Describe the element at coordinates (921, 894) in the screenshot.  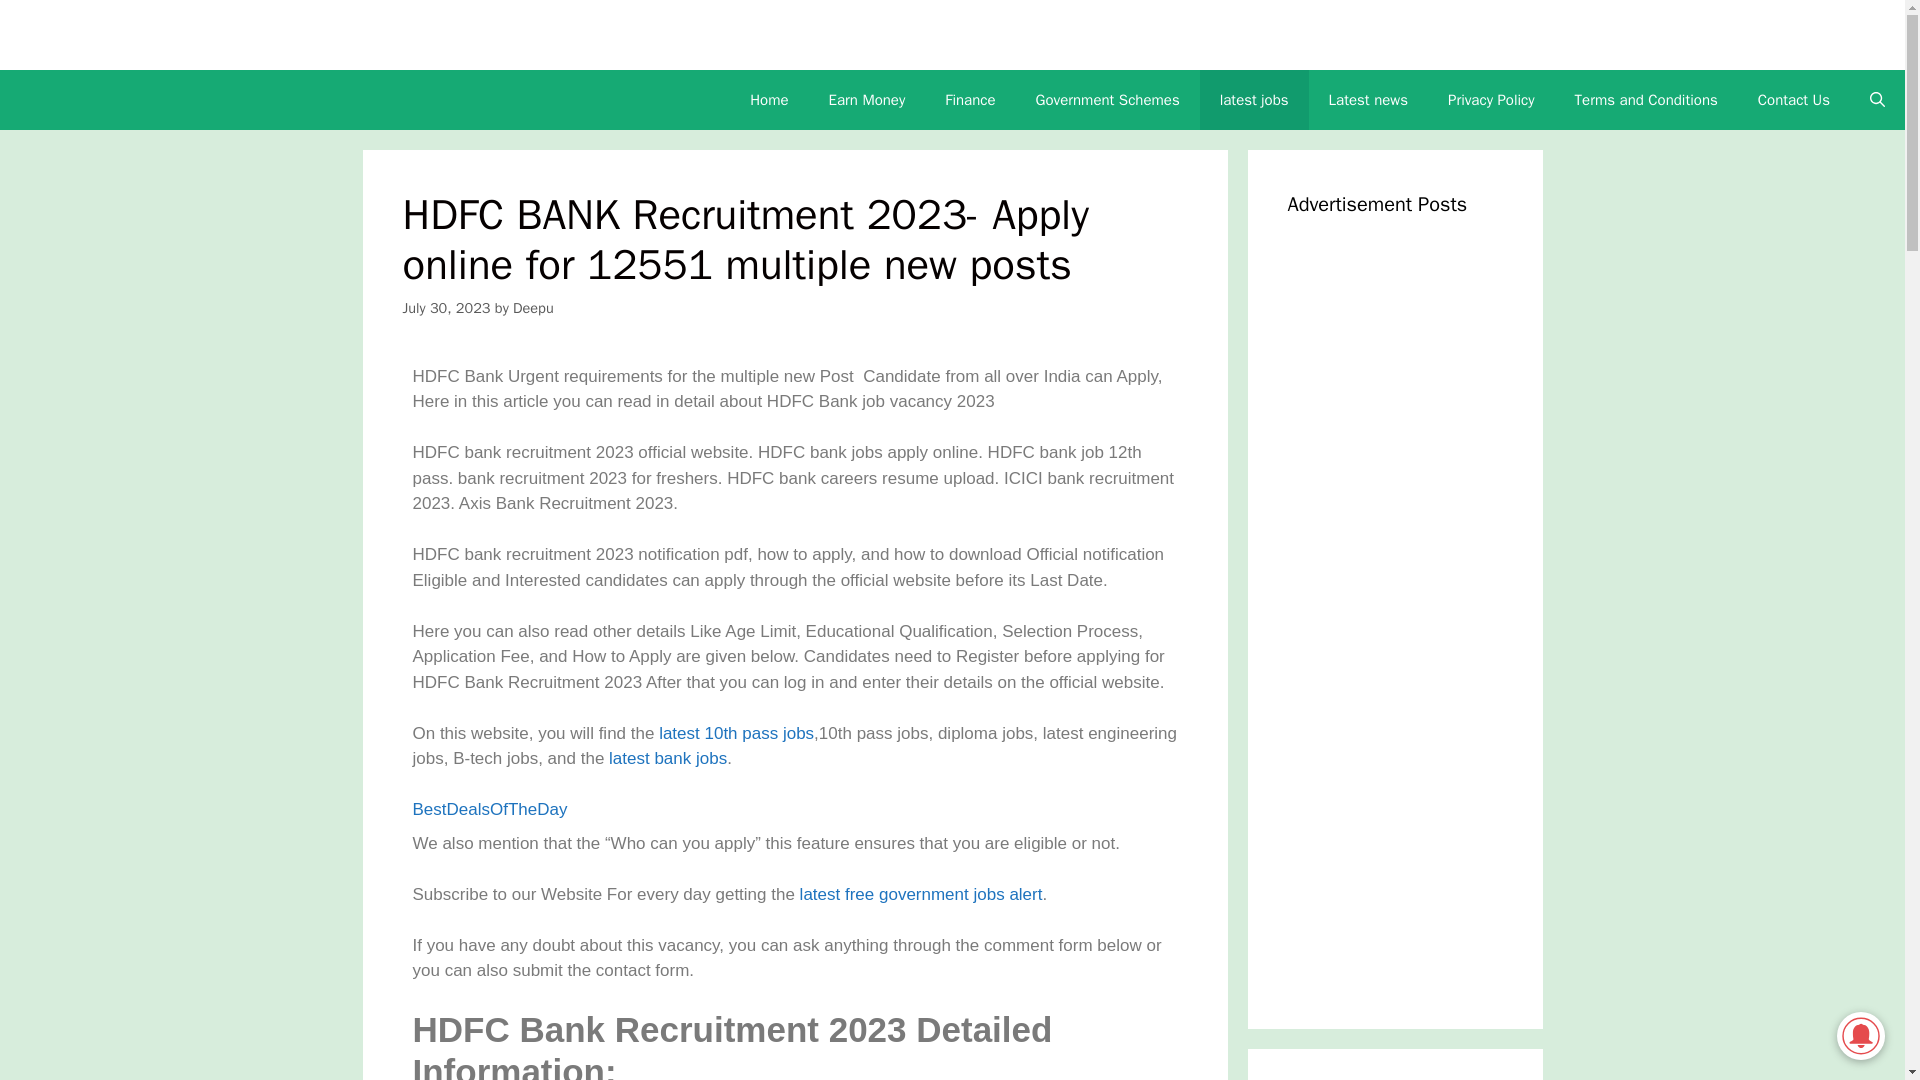
I see `latest free government jobs alert` at that location.